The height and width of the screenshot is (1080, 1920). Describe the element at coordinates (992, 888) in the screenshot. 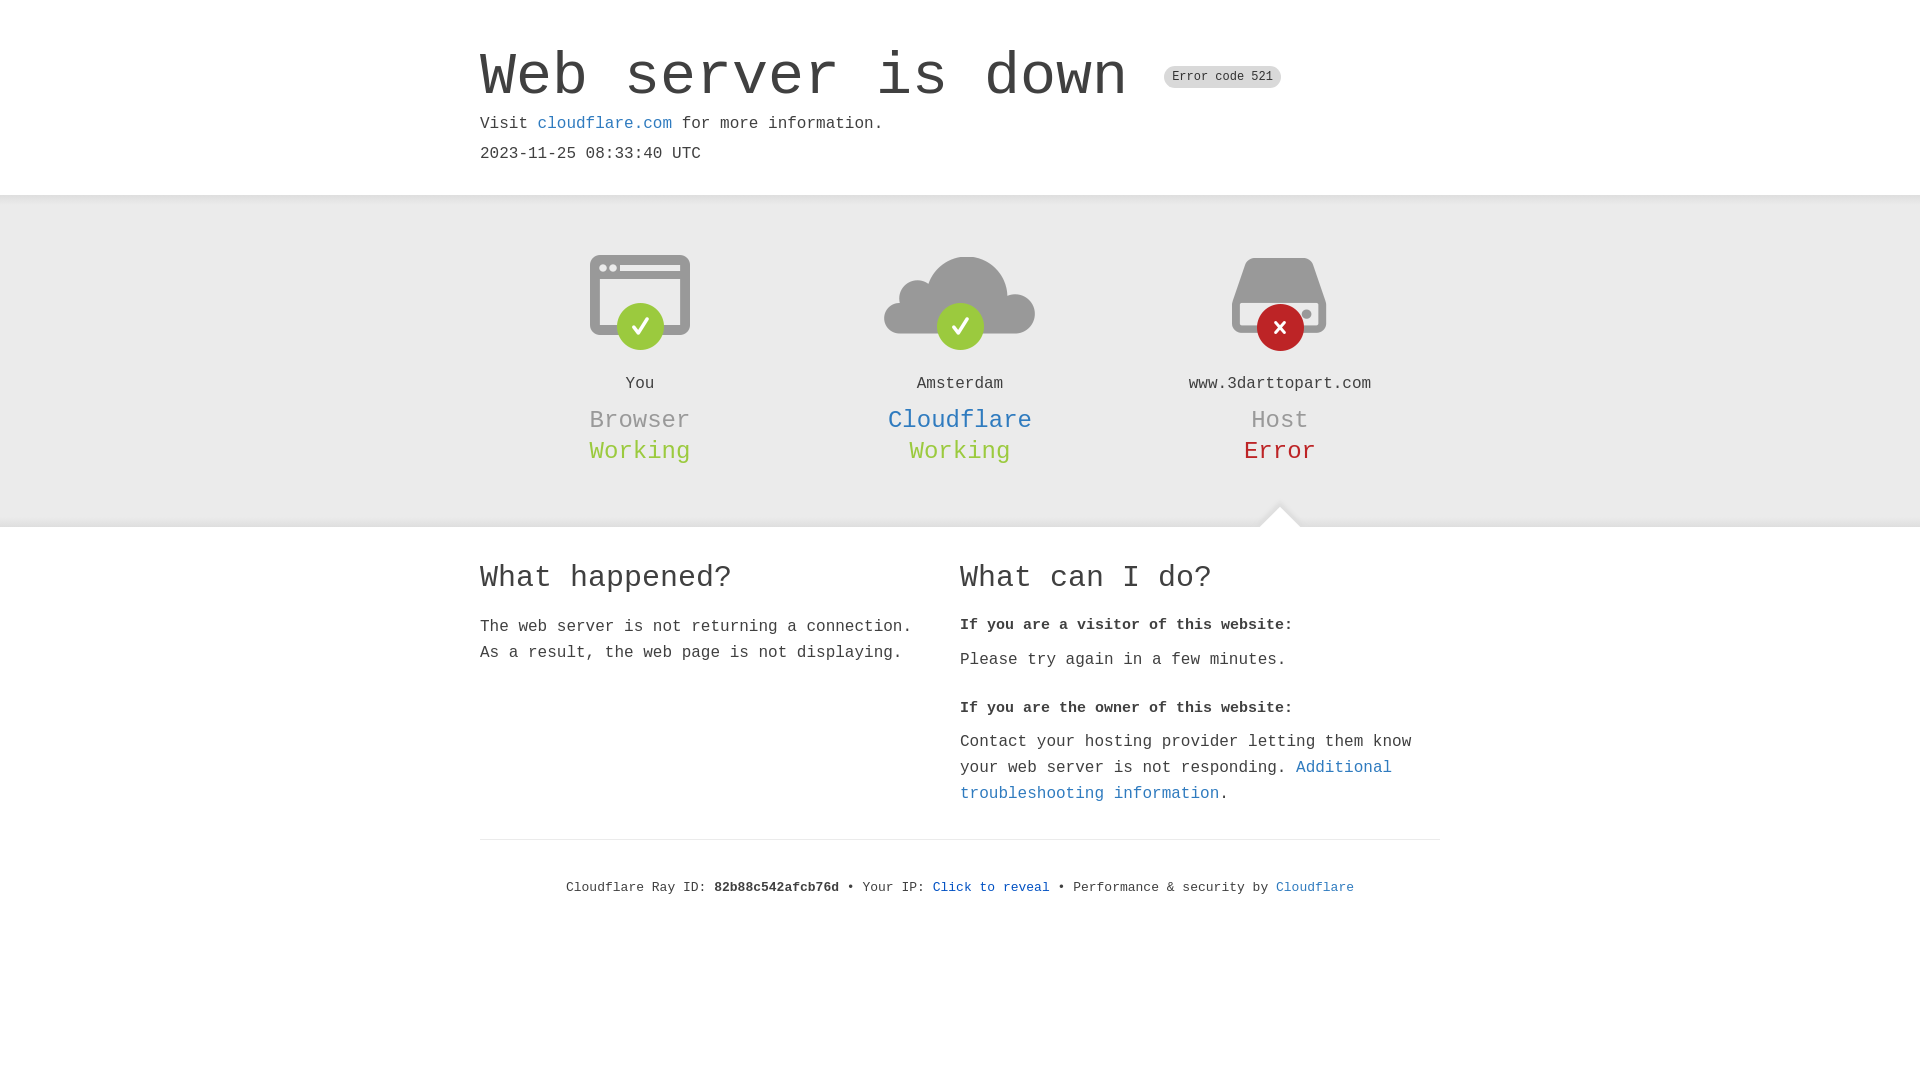

I see `Click to reveal` at that location.